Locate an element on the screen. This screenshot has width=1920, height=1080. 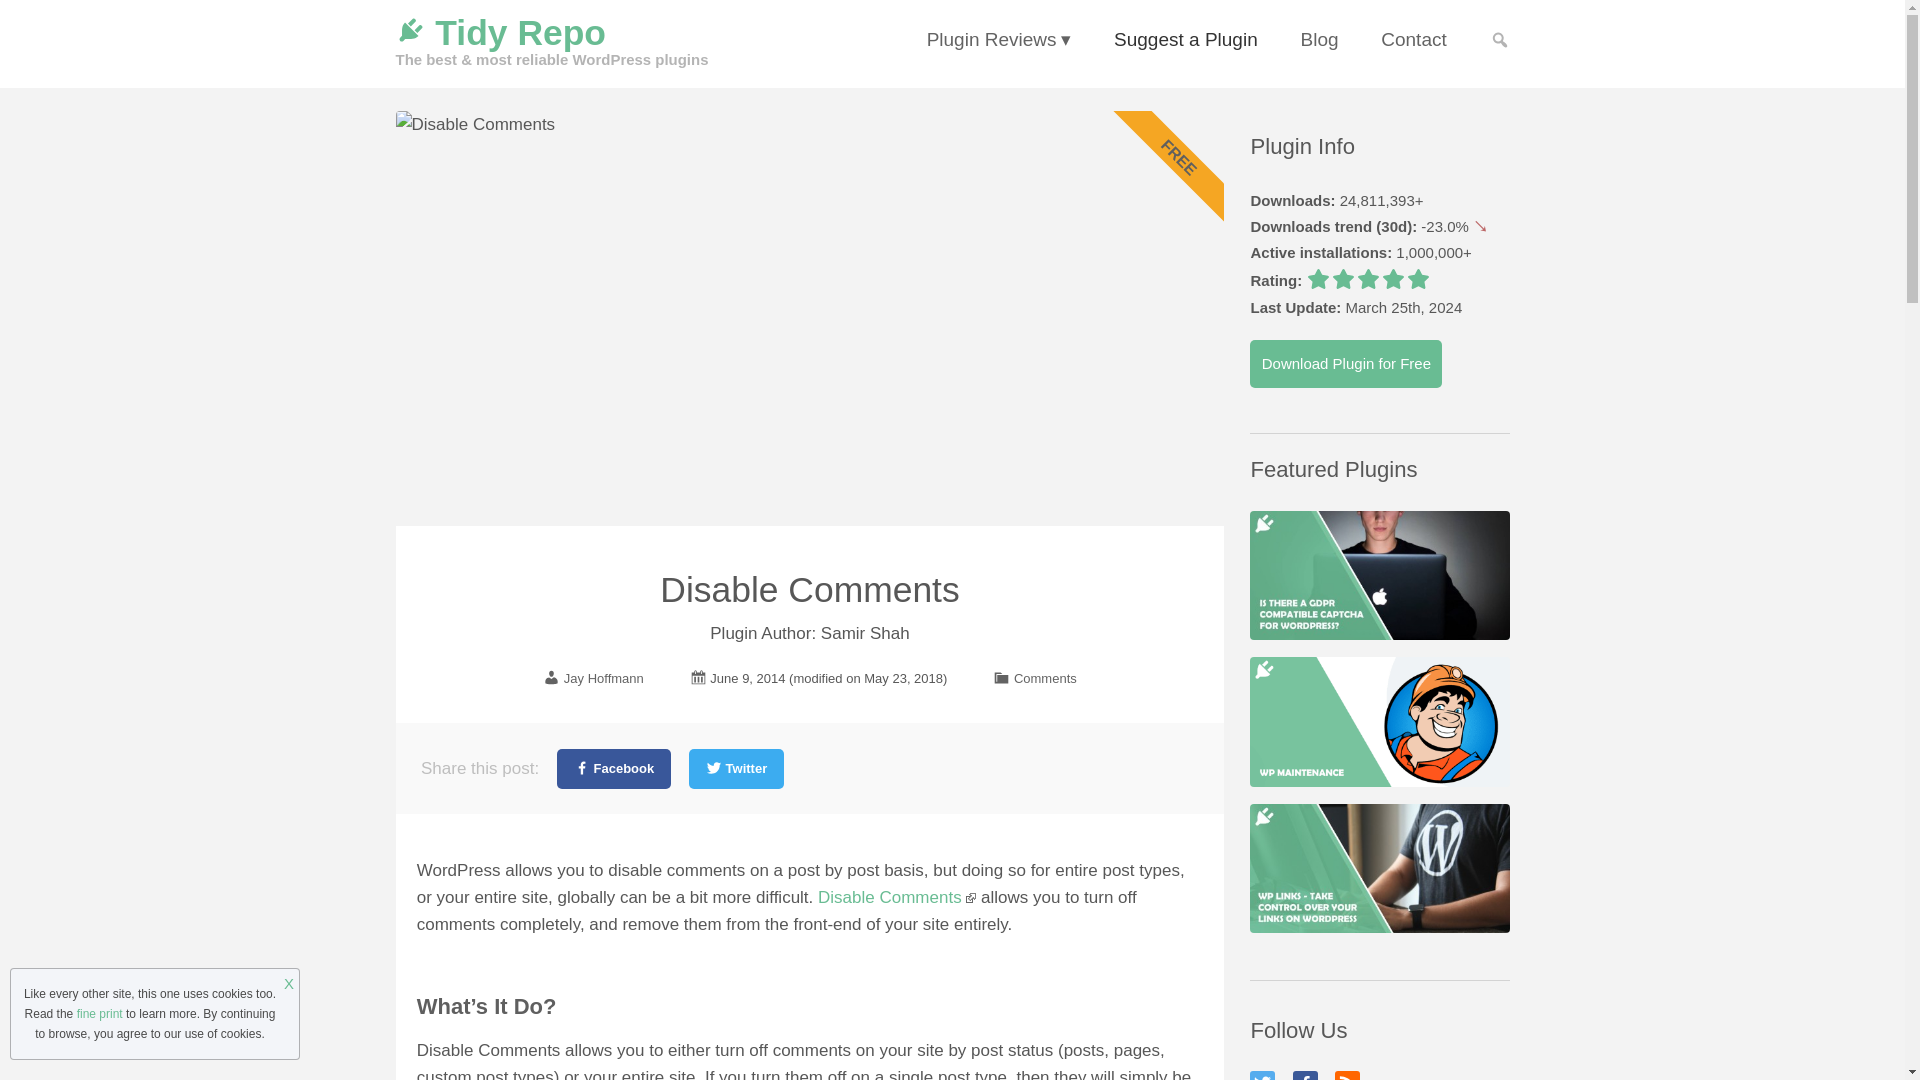
Comments is located at coordinates (1045, 678).